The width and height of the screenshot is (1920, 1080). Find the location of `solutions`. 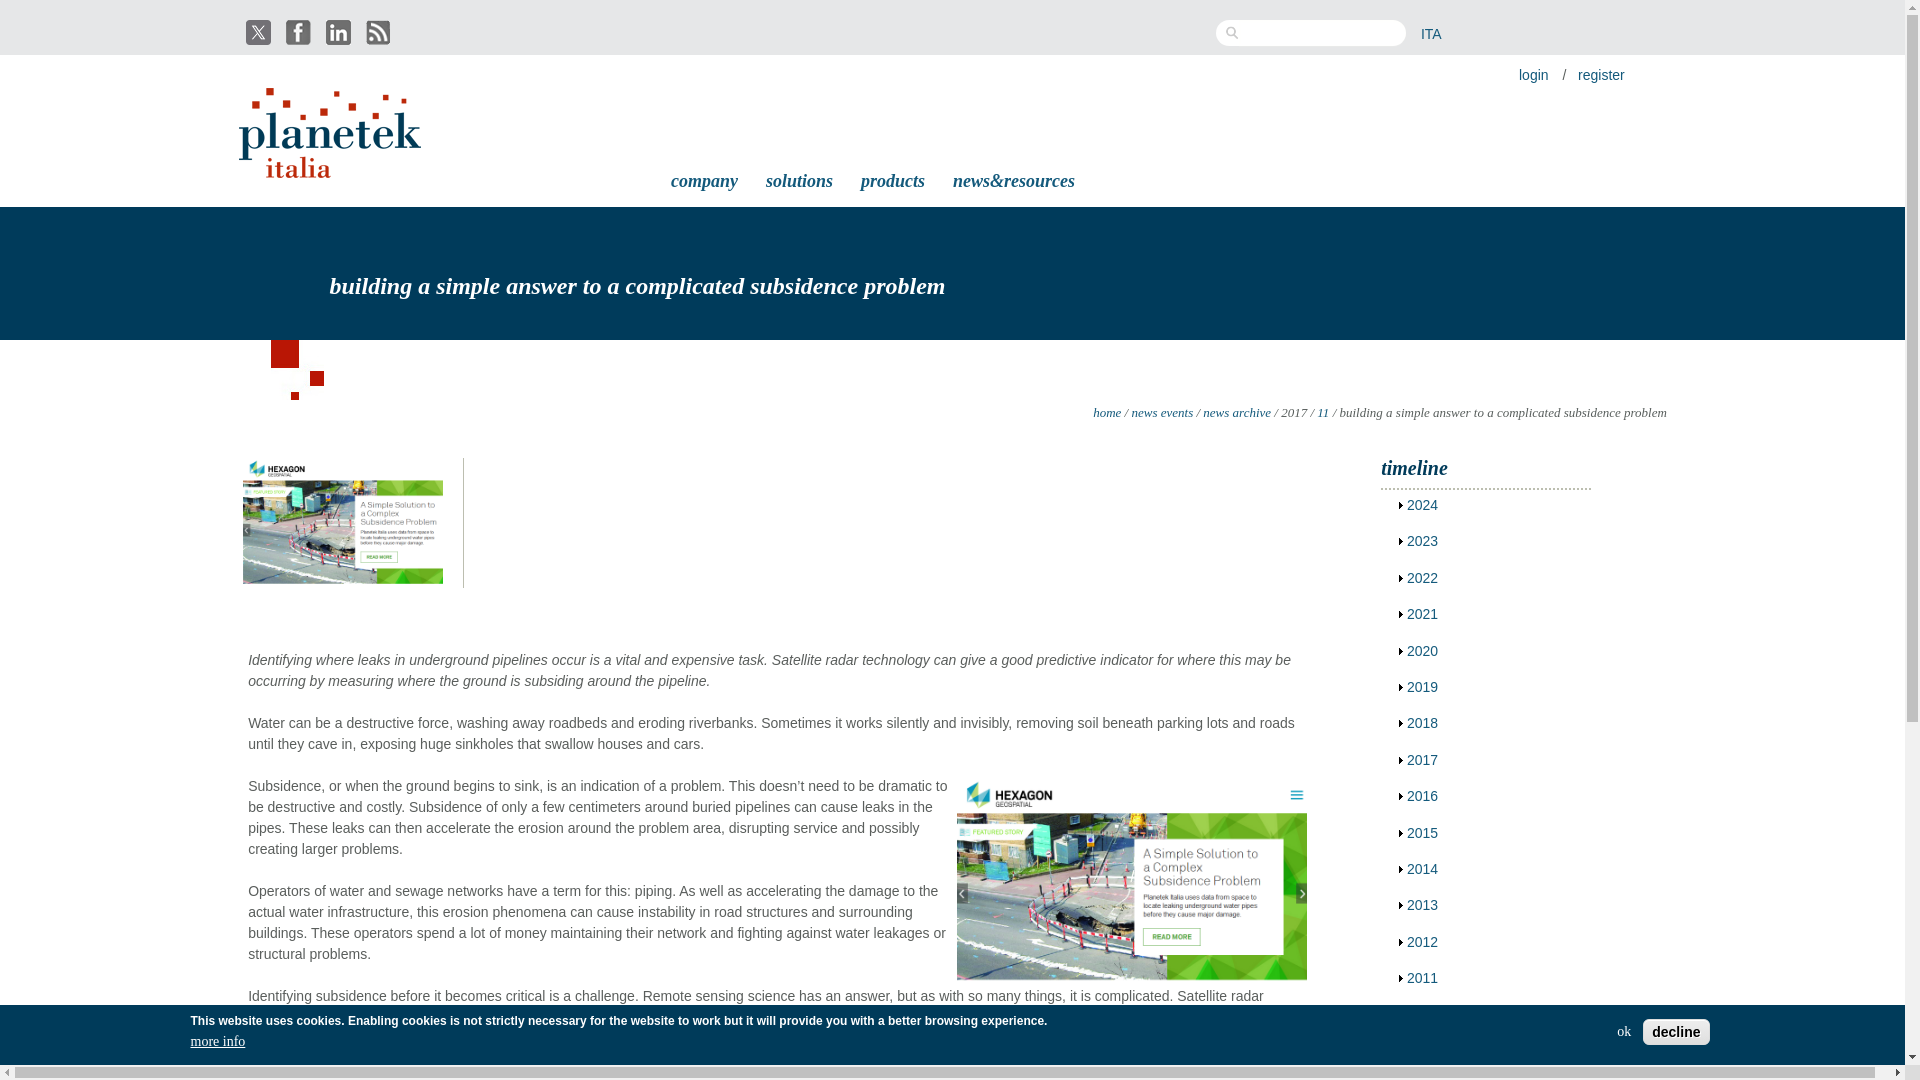

solutions is located at coordinates (799, 178).